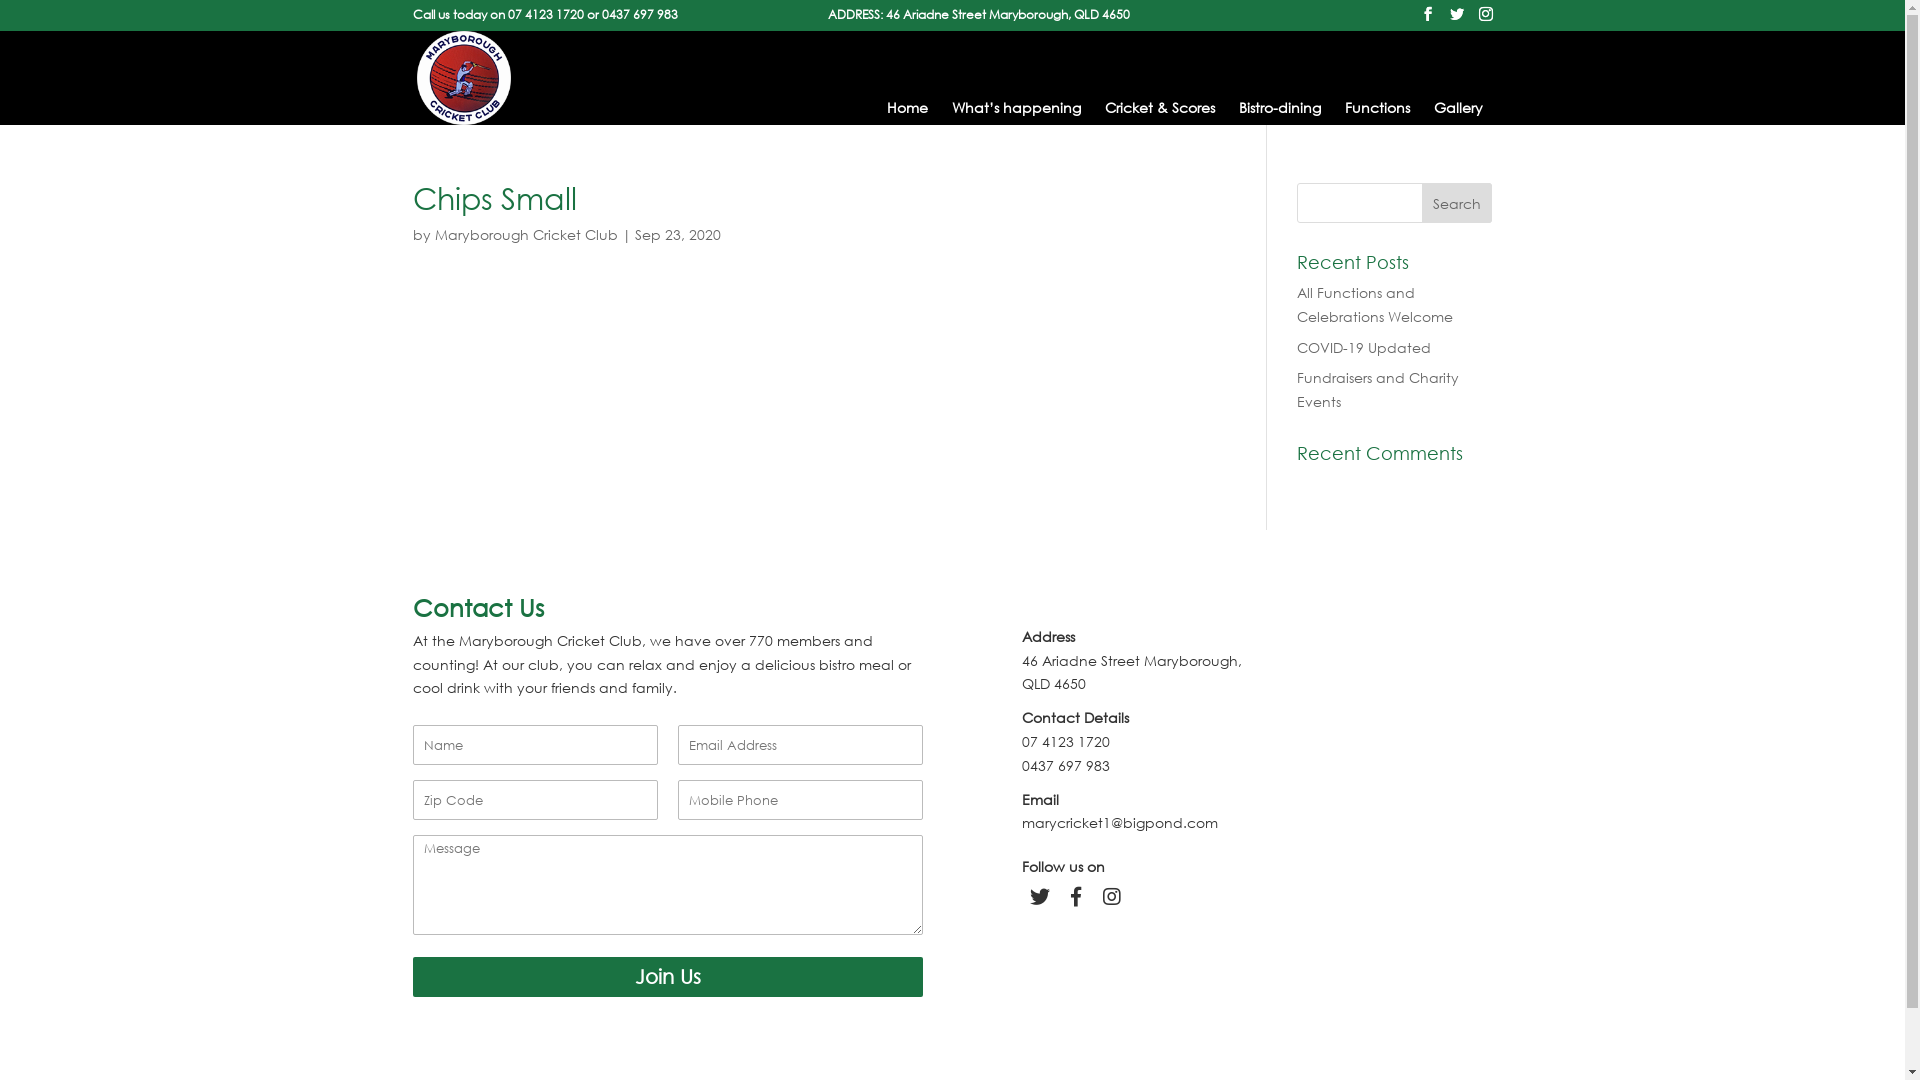  Describe the element at coordinates (979, 14) in the screenshot. I see `ADDRESS: 46 Ariadne Street Maryborough, QLD 4650` at that location.